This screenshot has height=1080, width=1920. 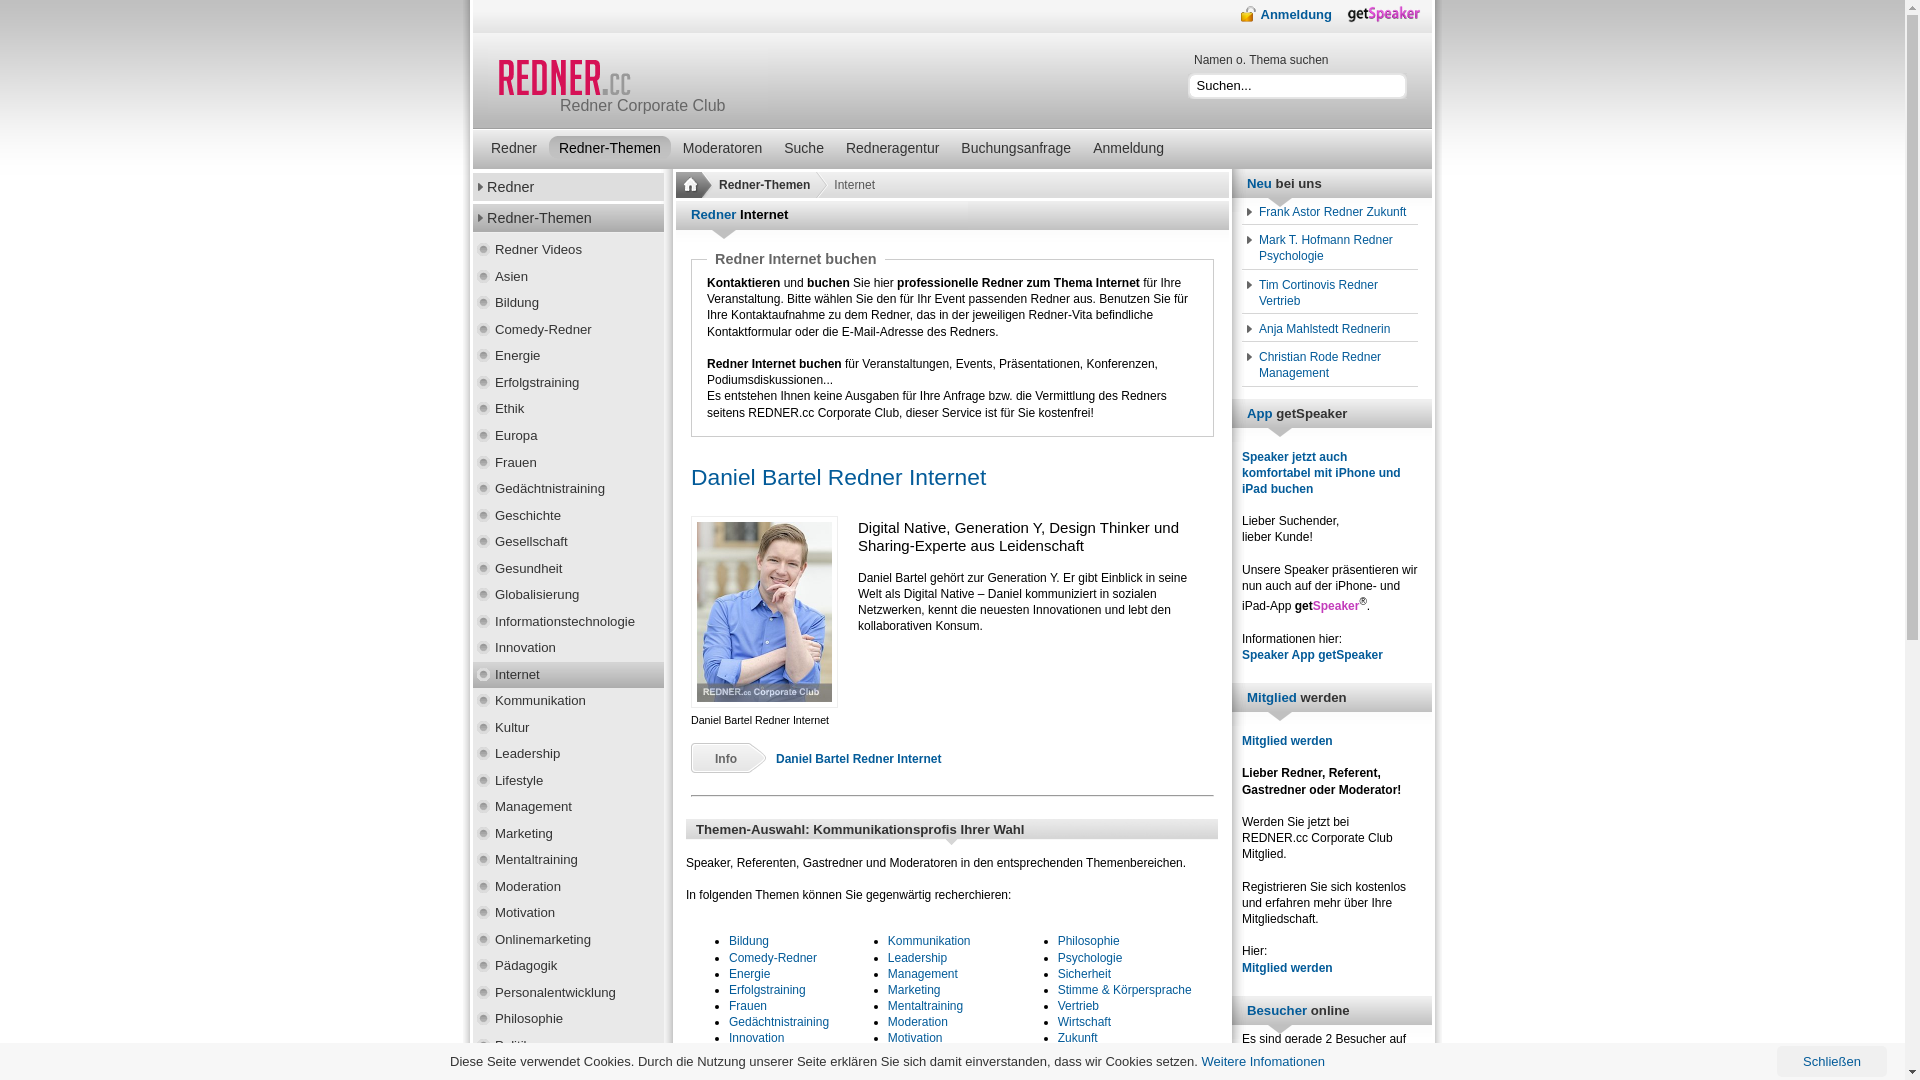 What do you see at coordinates (568, 187) in the screenshot?
I see `Redner` at bounding box center [568, 187].